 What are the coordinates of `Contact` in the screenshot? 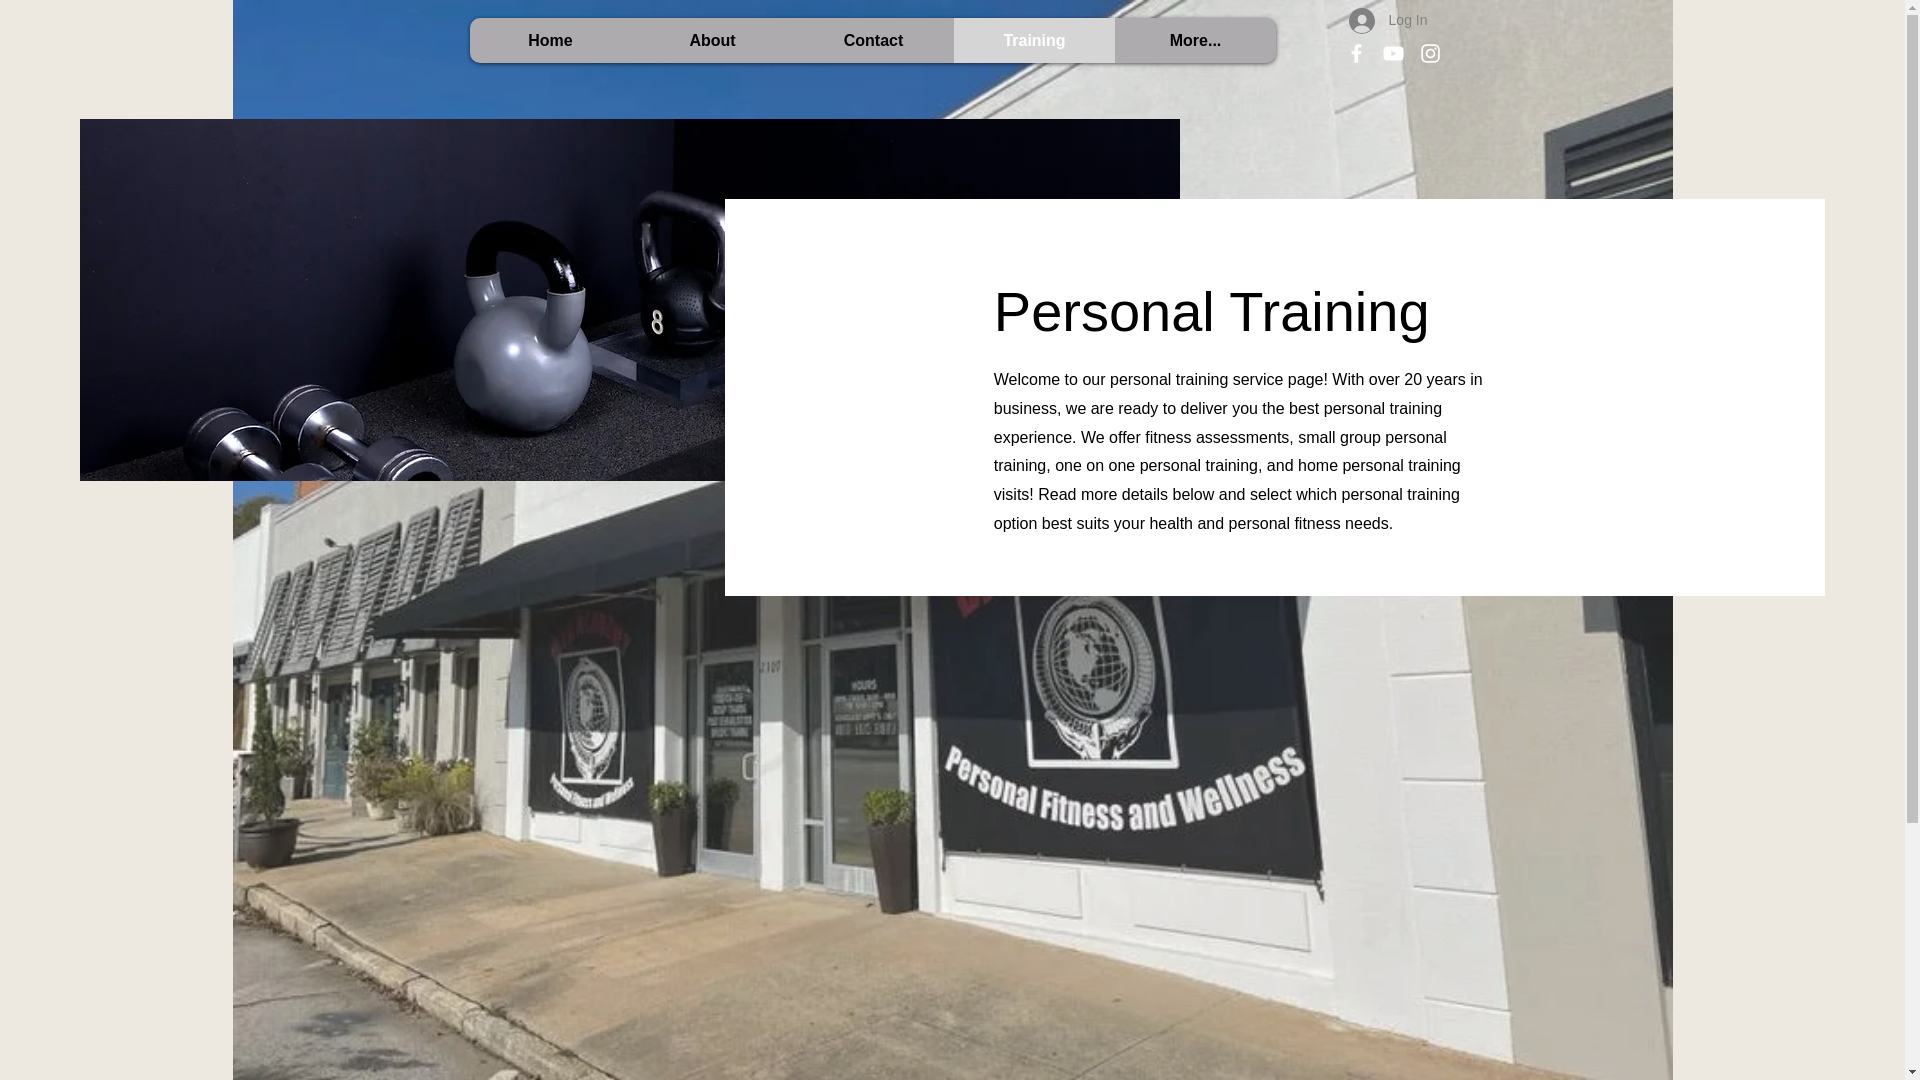 It's located at (872, 40).